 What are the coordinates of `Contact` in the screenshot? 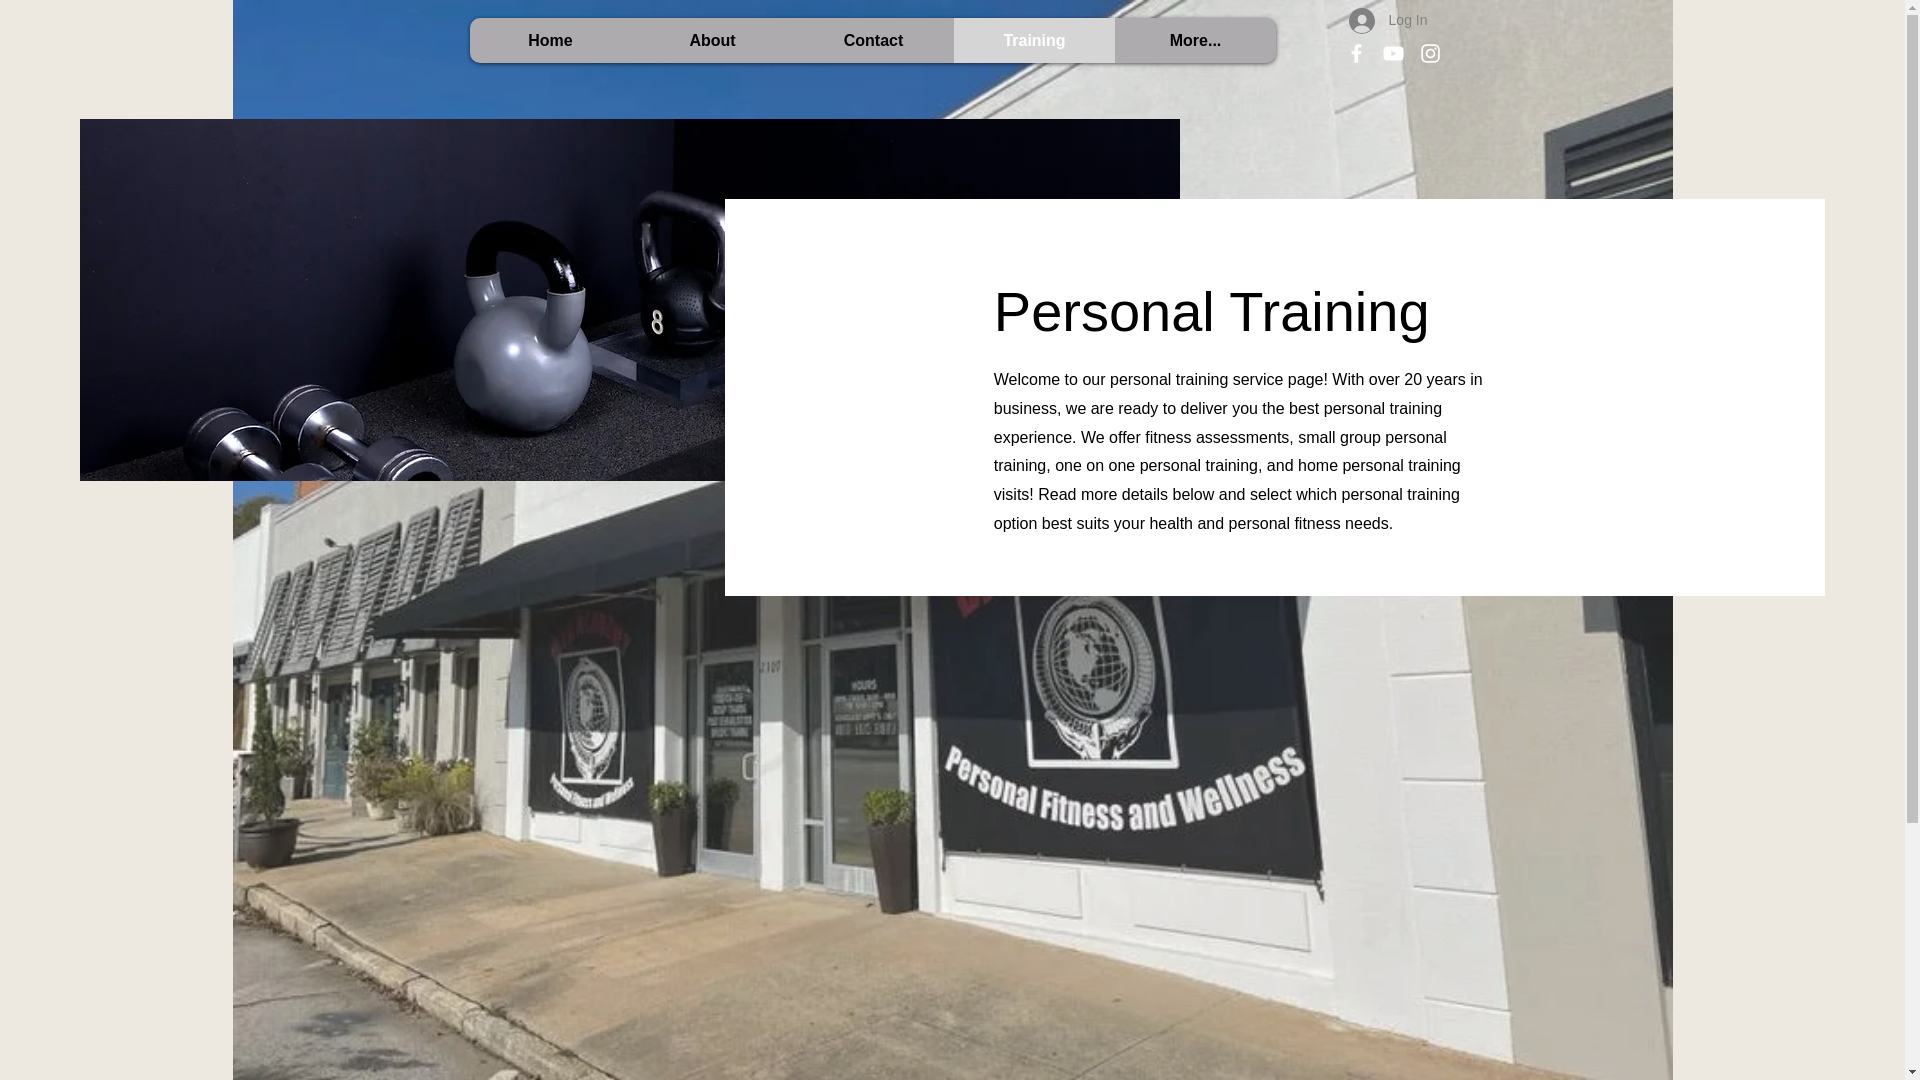 It's located at (872, 40).